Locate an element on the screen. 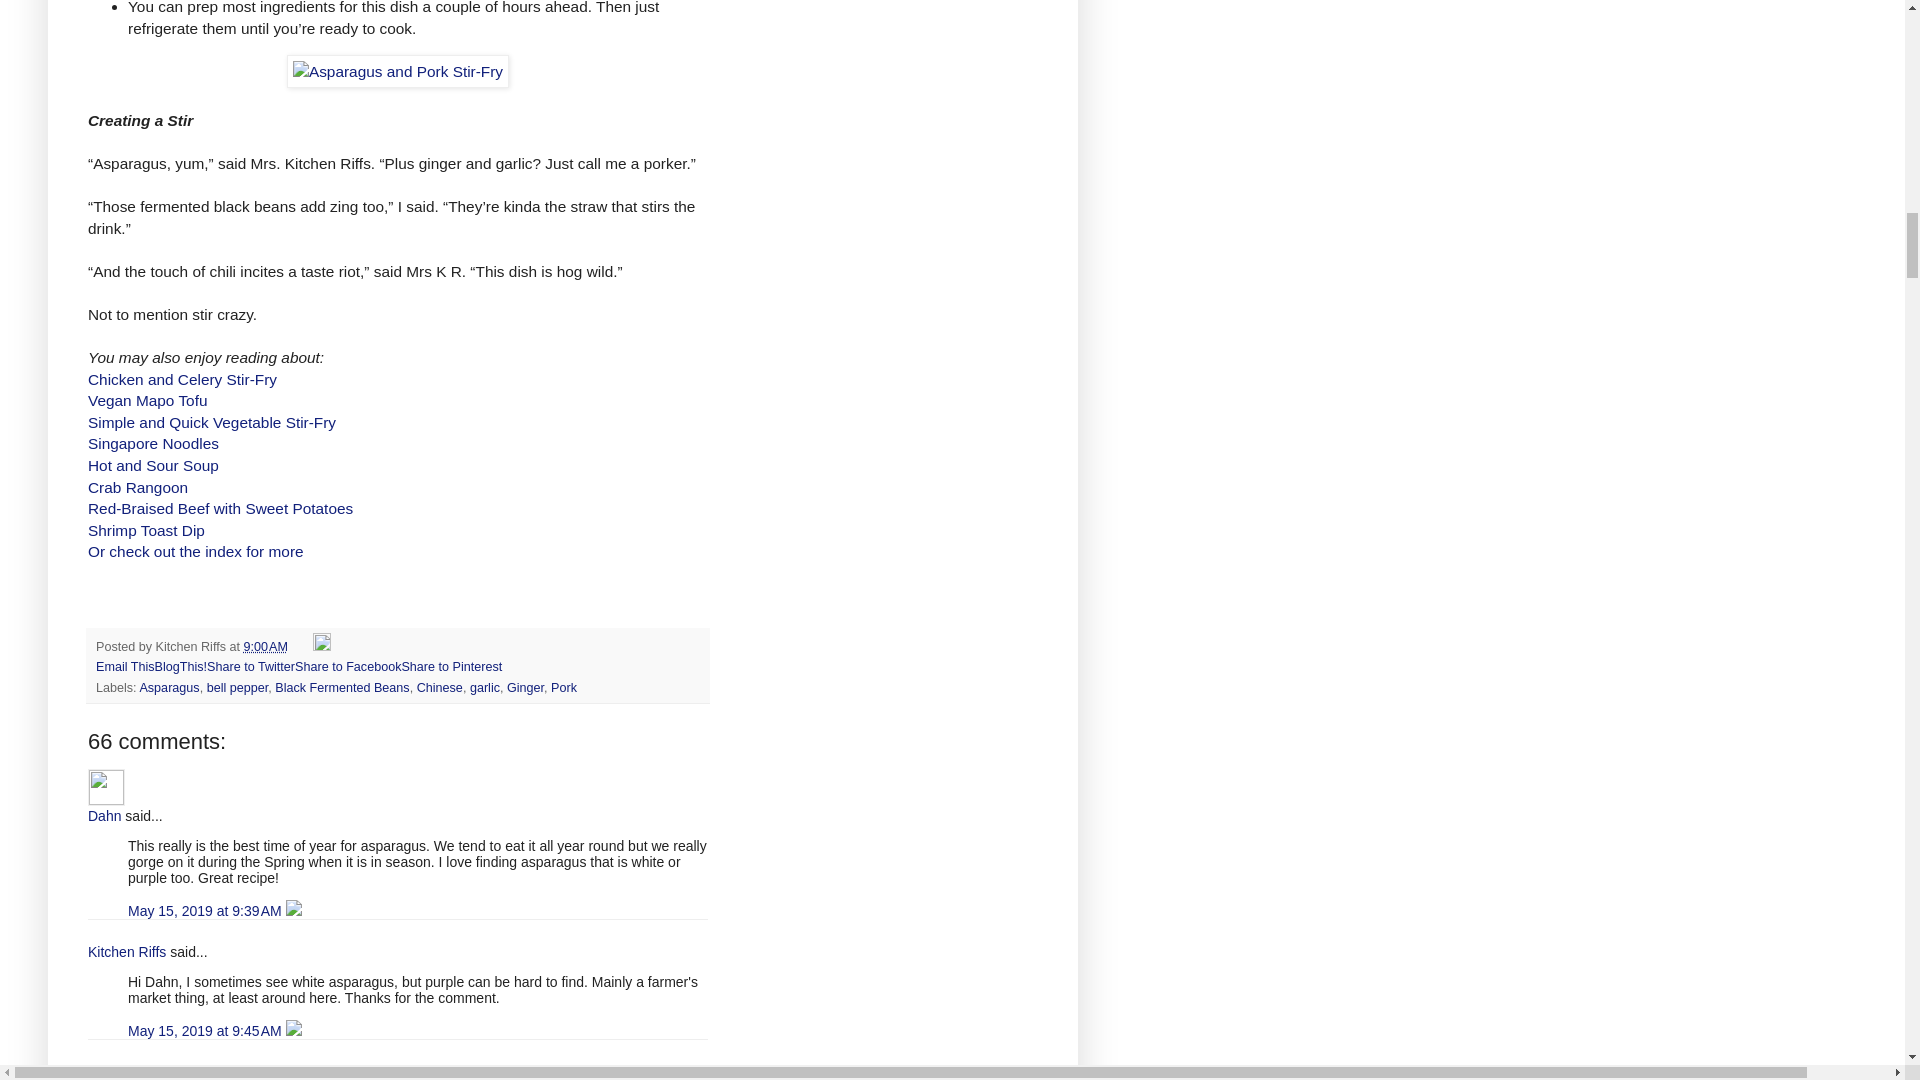 The image size is (1920, 1080). Simple and Quick Vegetable Stir-Fry is located at coordinates (212, 422).